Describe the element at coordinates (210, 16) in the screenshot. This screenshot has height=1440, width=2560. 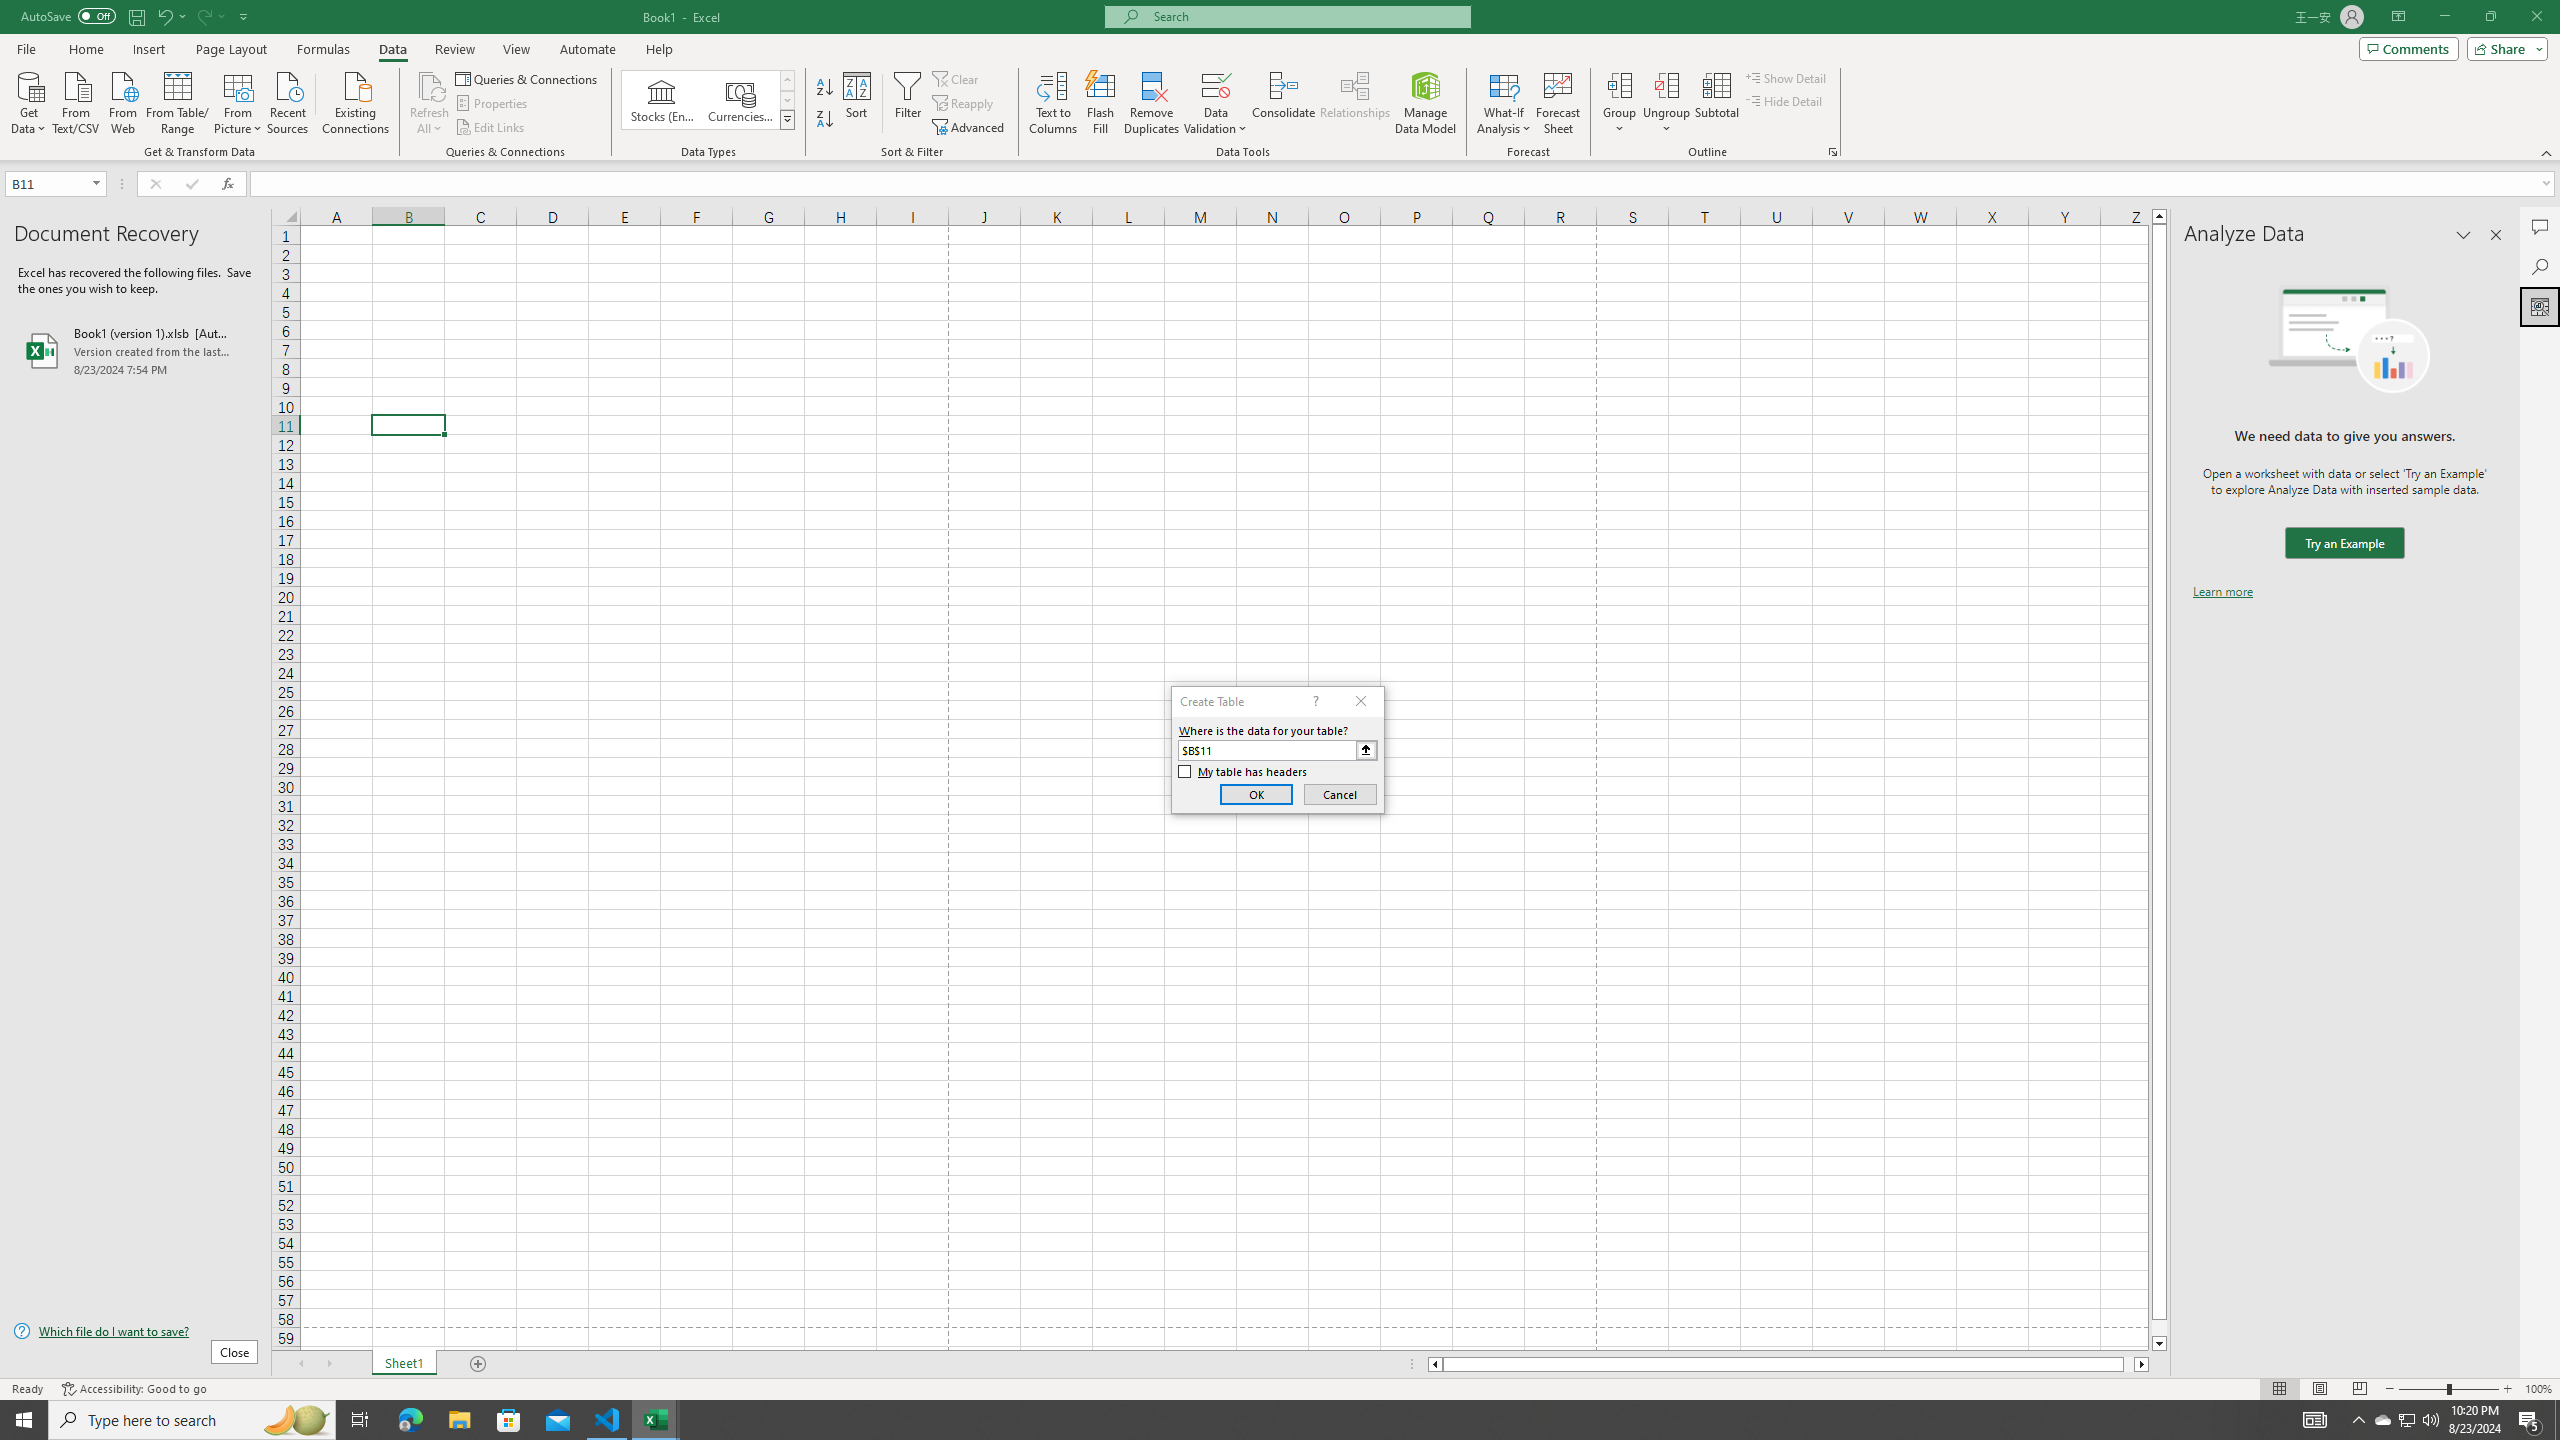
I see `Redo` at that location.